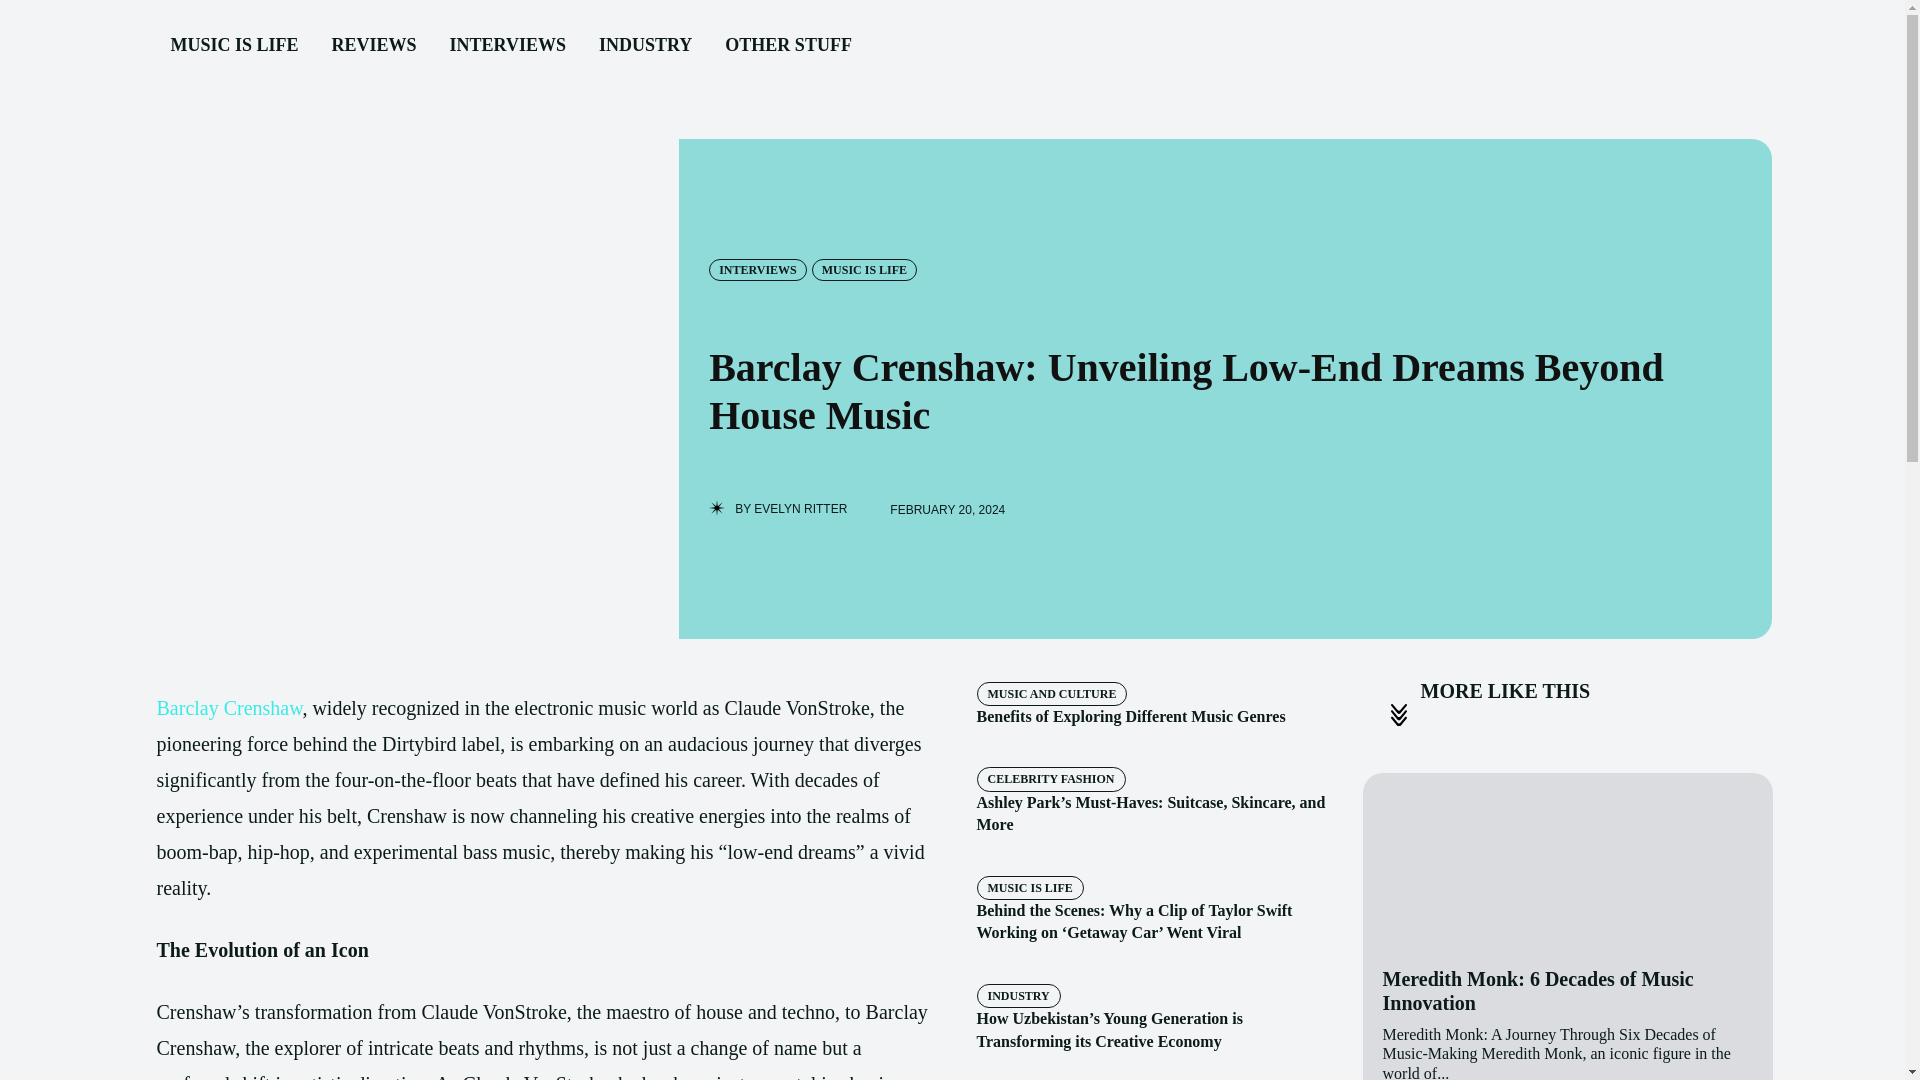 This screenshot has width=1920, height=1080. I want to click on Benefits of Exploring Different Music Genres, so click(1130, 716).